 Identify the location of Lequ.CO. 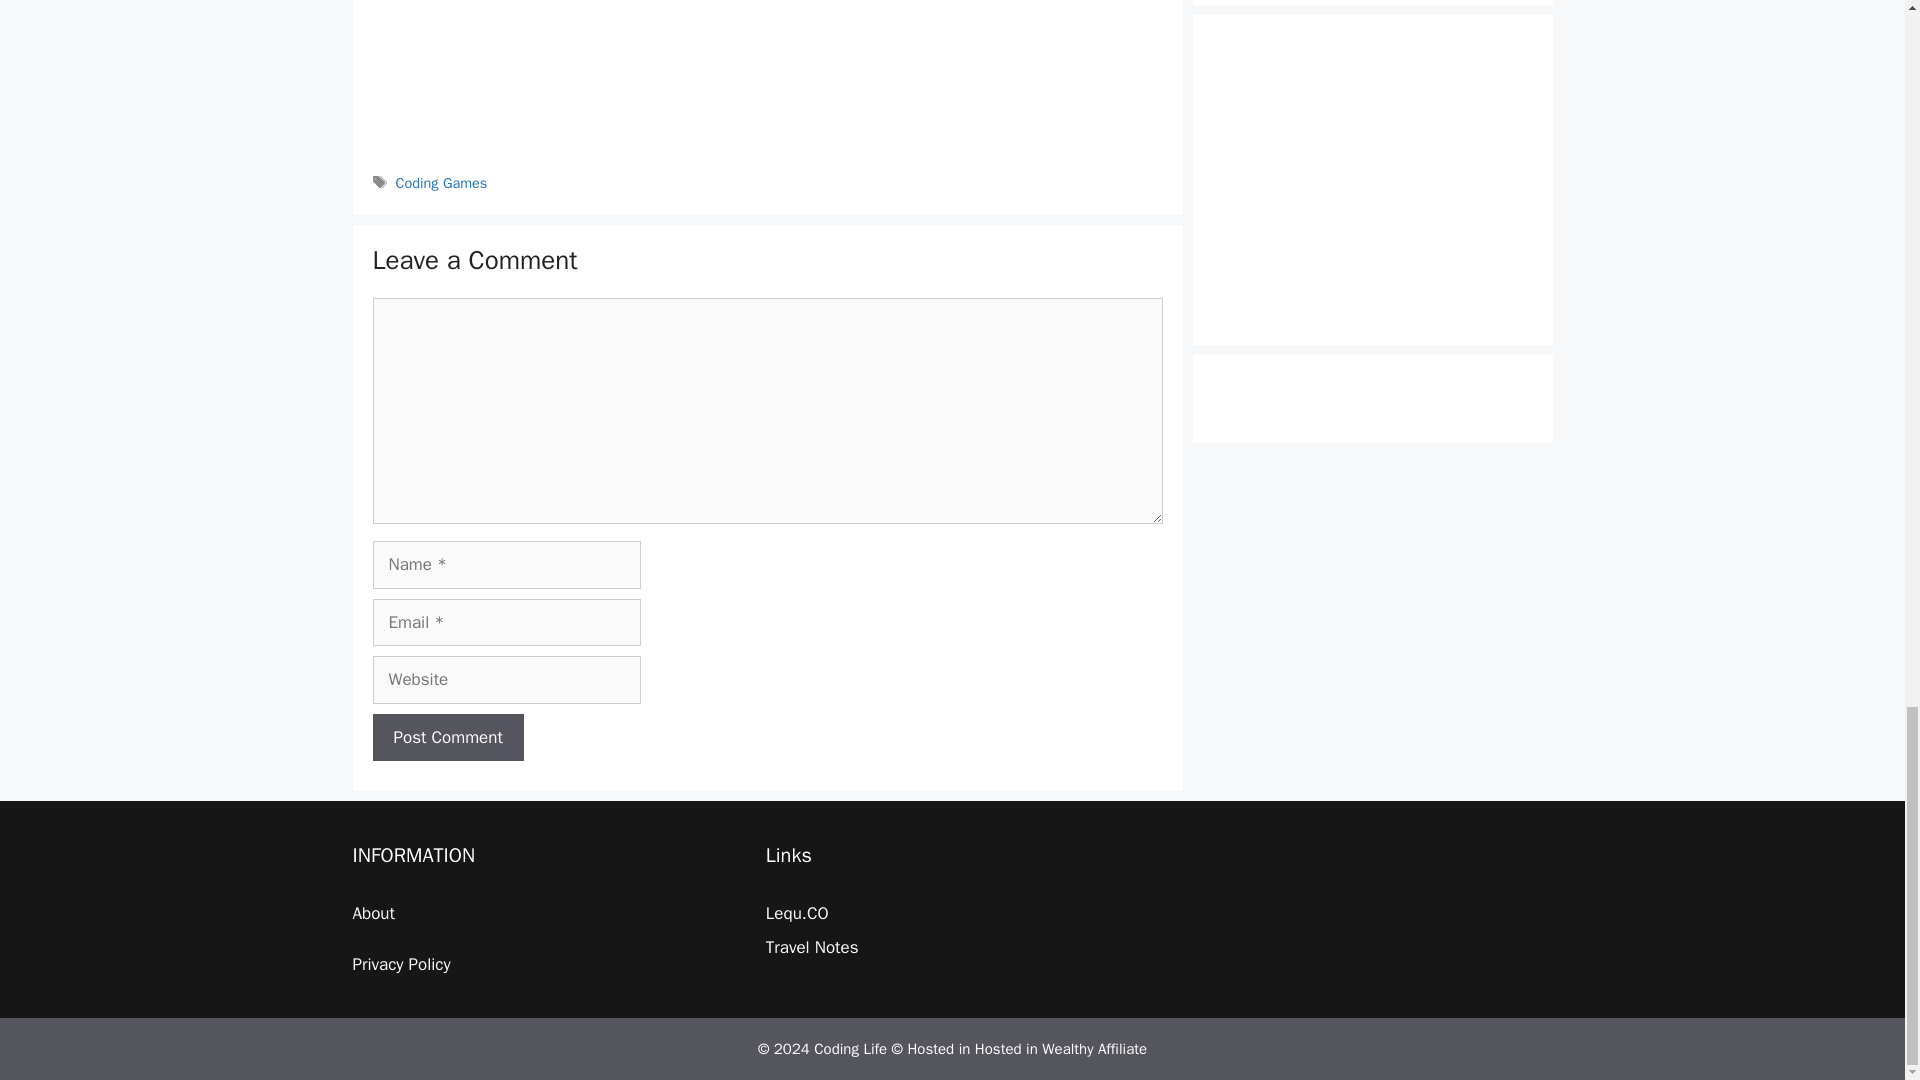
(798, 913).